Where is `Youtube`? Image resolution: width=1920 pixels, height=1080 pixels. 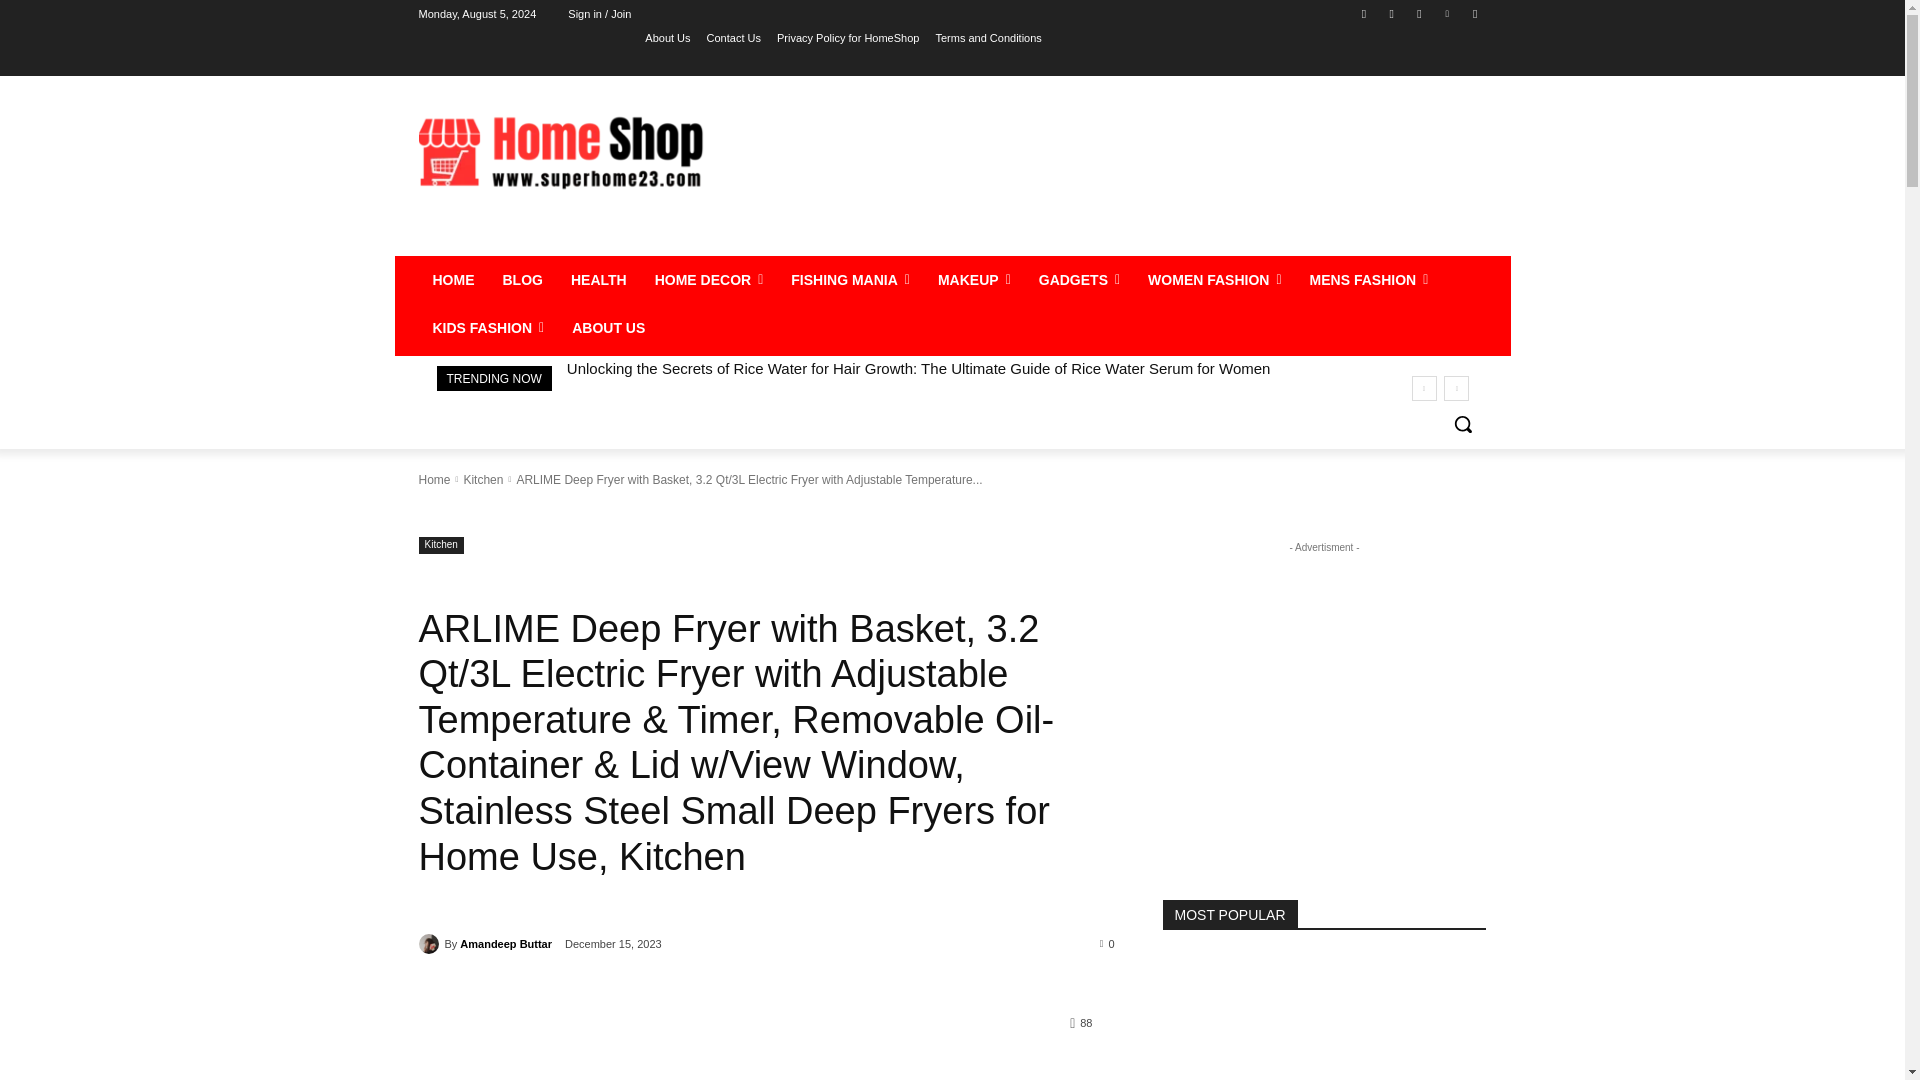 Youtube is located at coordinates (1474, 13).